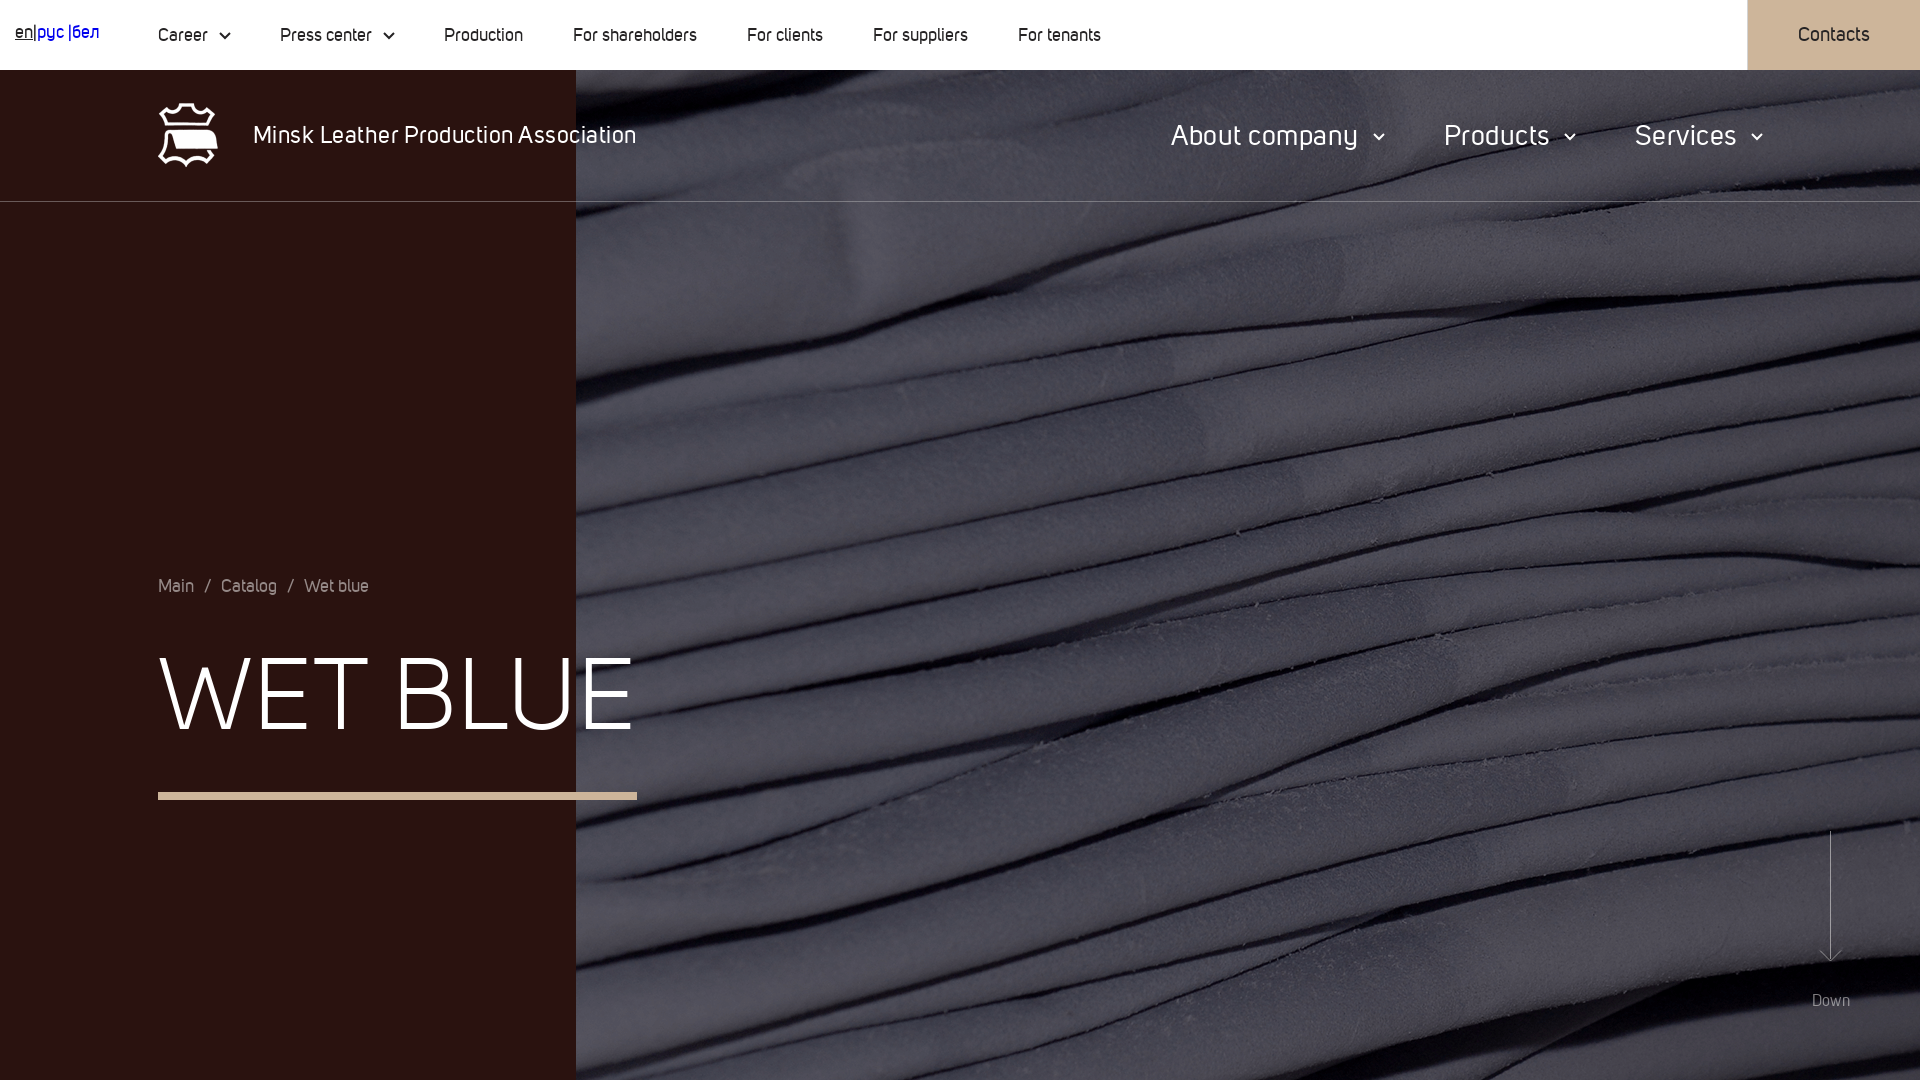 The image size is (1920, 1080). Describe the element at coordinates (337, 35) in the screenshot. I see `Press center` at that location.